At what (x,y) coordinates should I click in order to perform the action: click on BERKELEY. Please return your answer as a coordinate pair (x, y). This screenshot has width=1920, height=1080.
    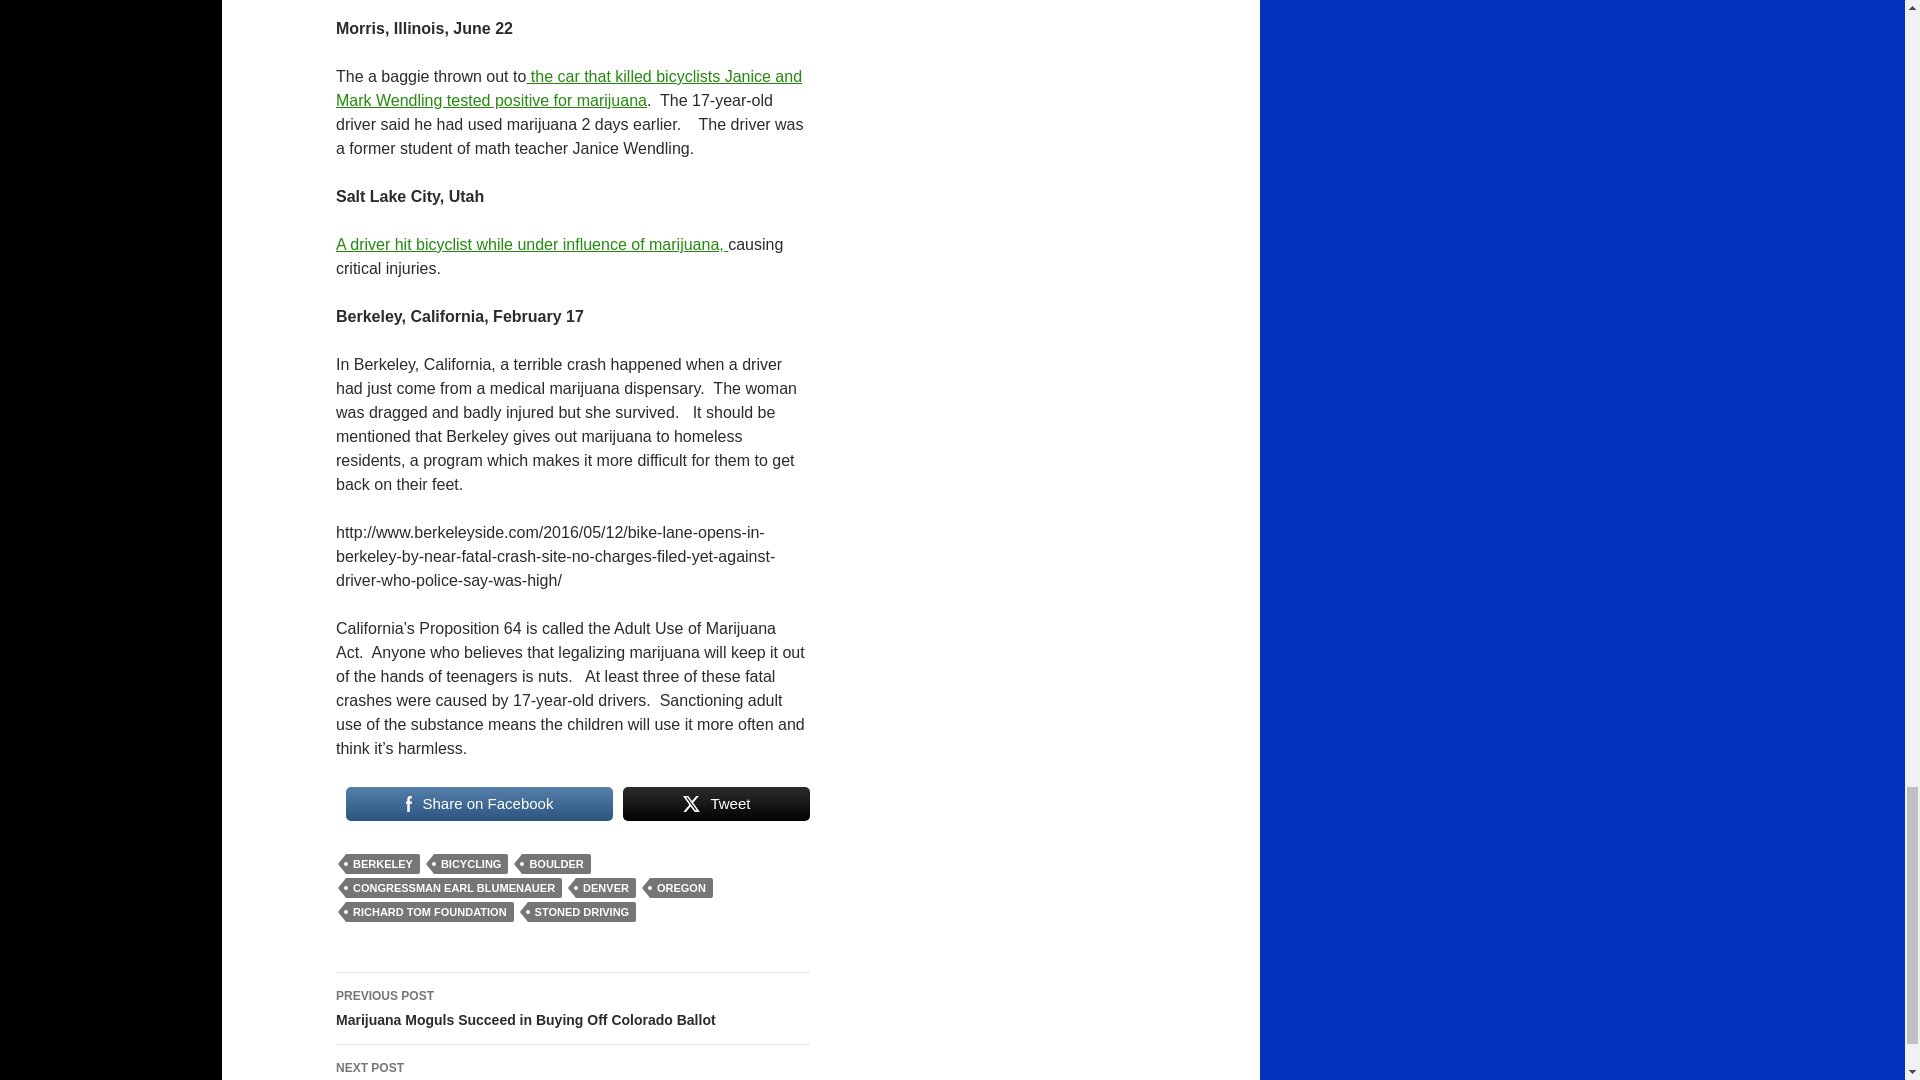
    Looking at the image, I should click on (382, 864).